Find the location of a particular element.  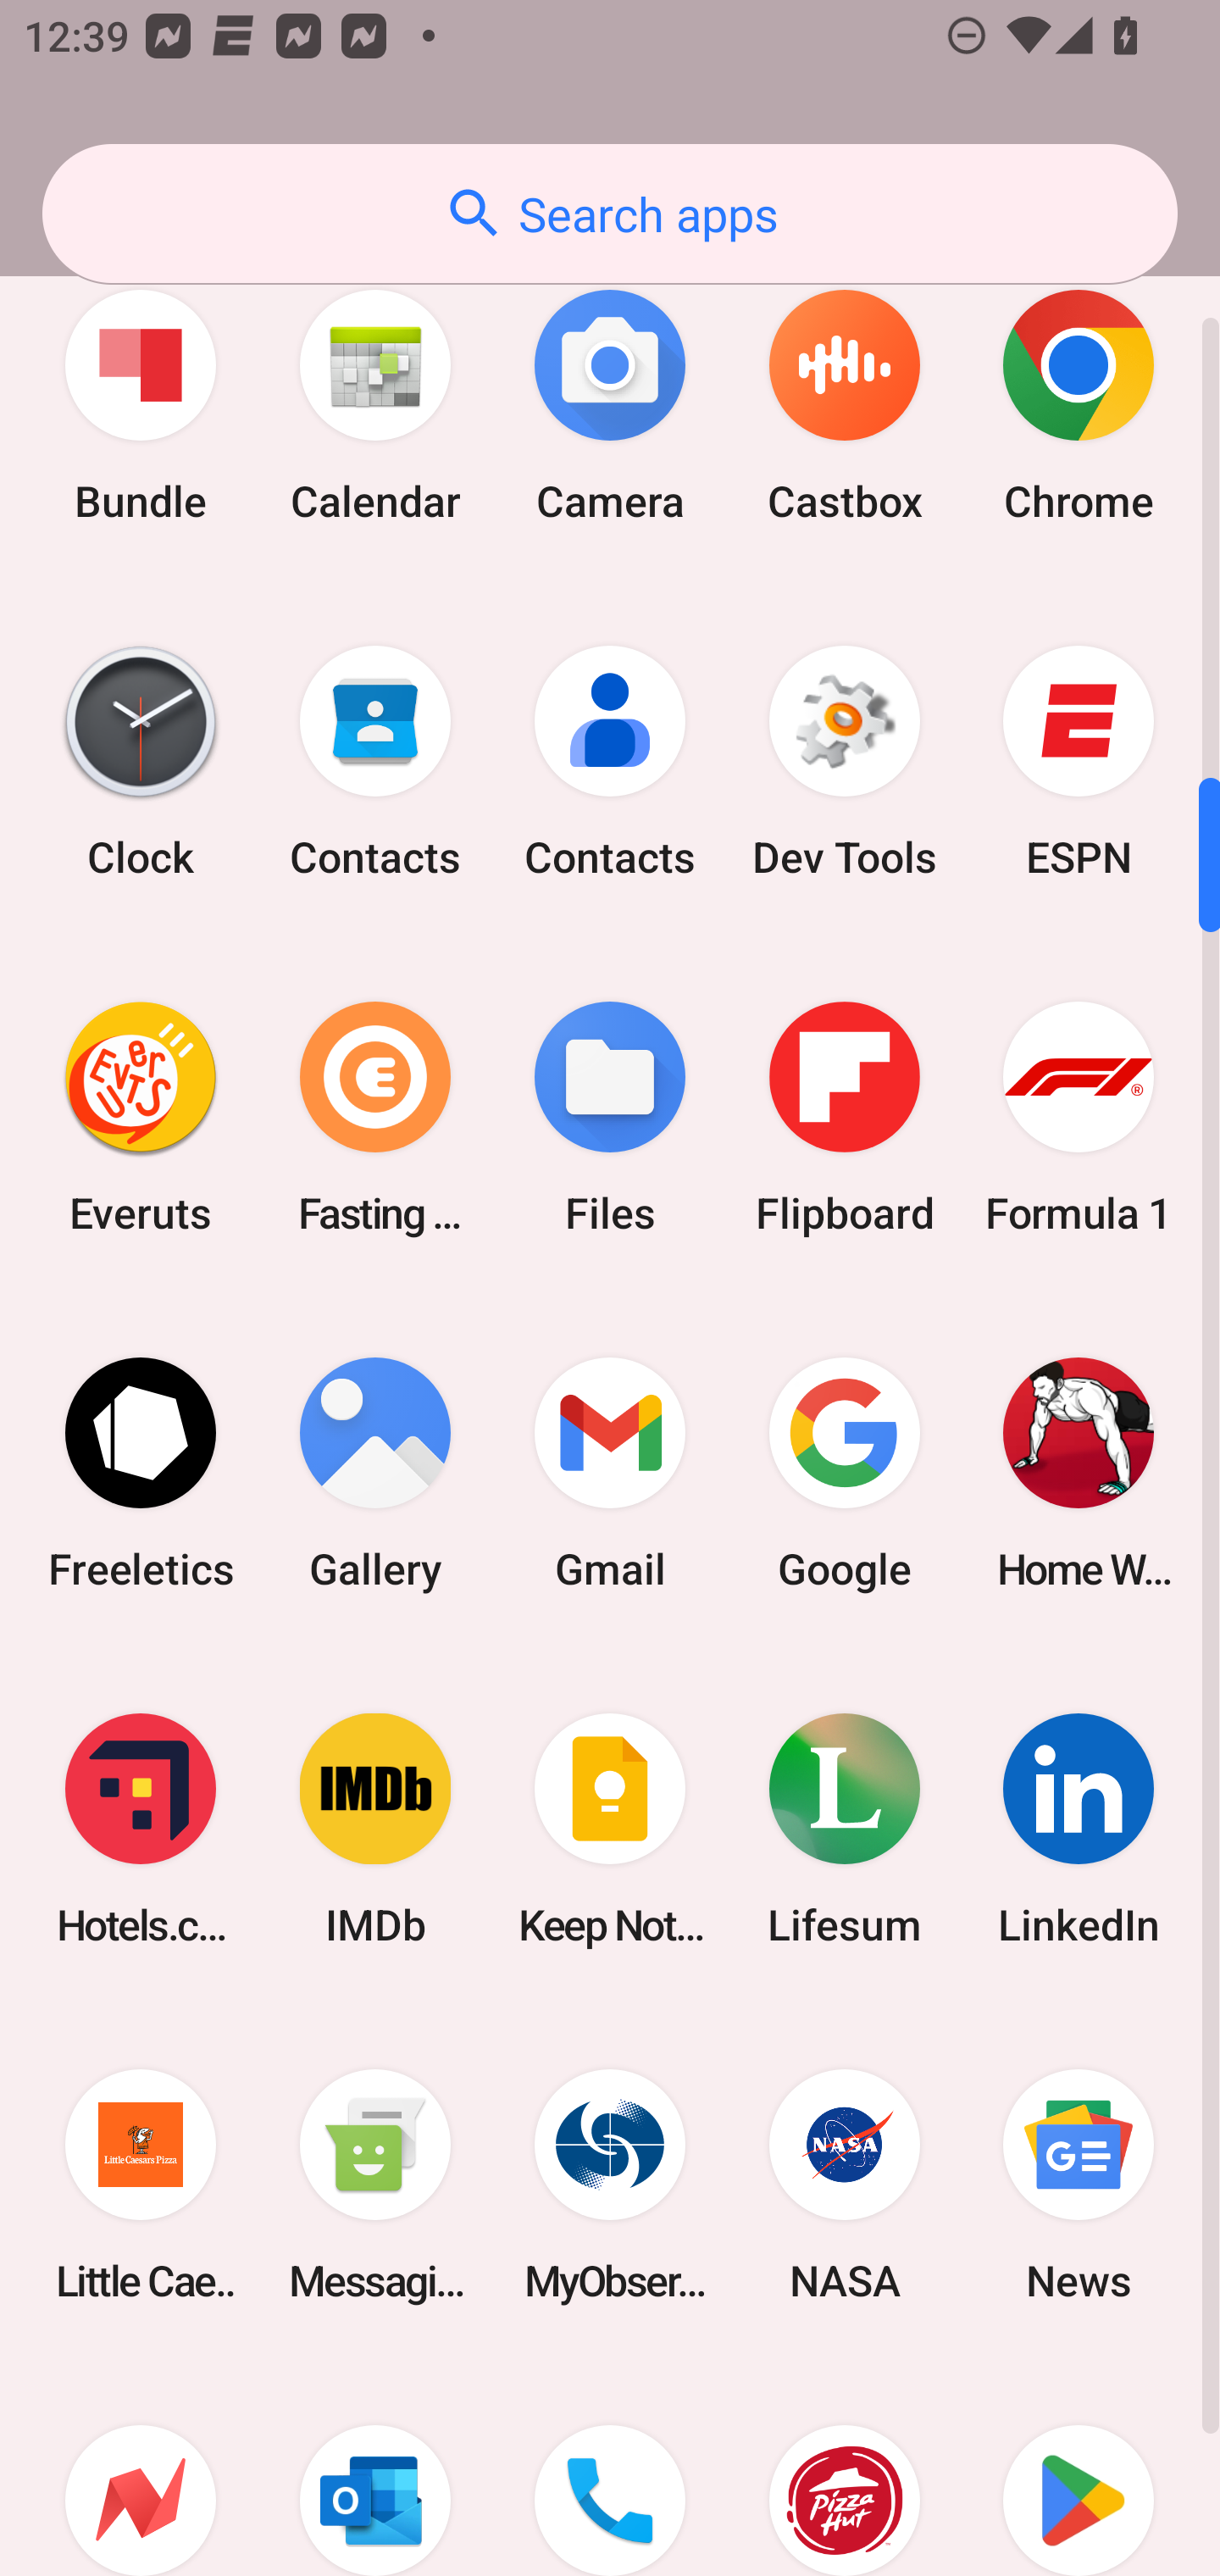

NewsBreak is located at coordinates (141, 2469).